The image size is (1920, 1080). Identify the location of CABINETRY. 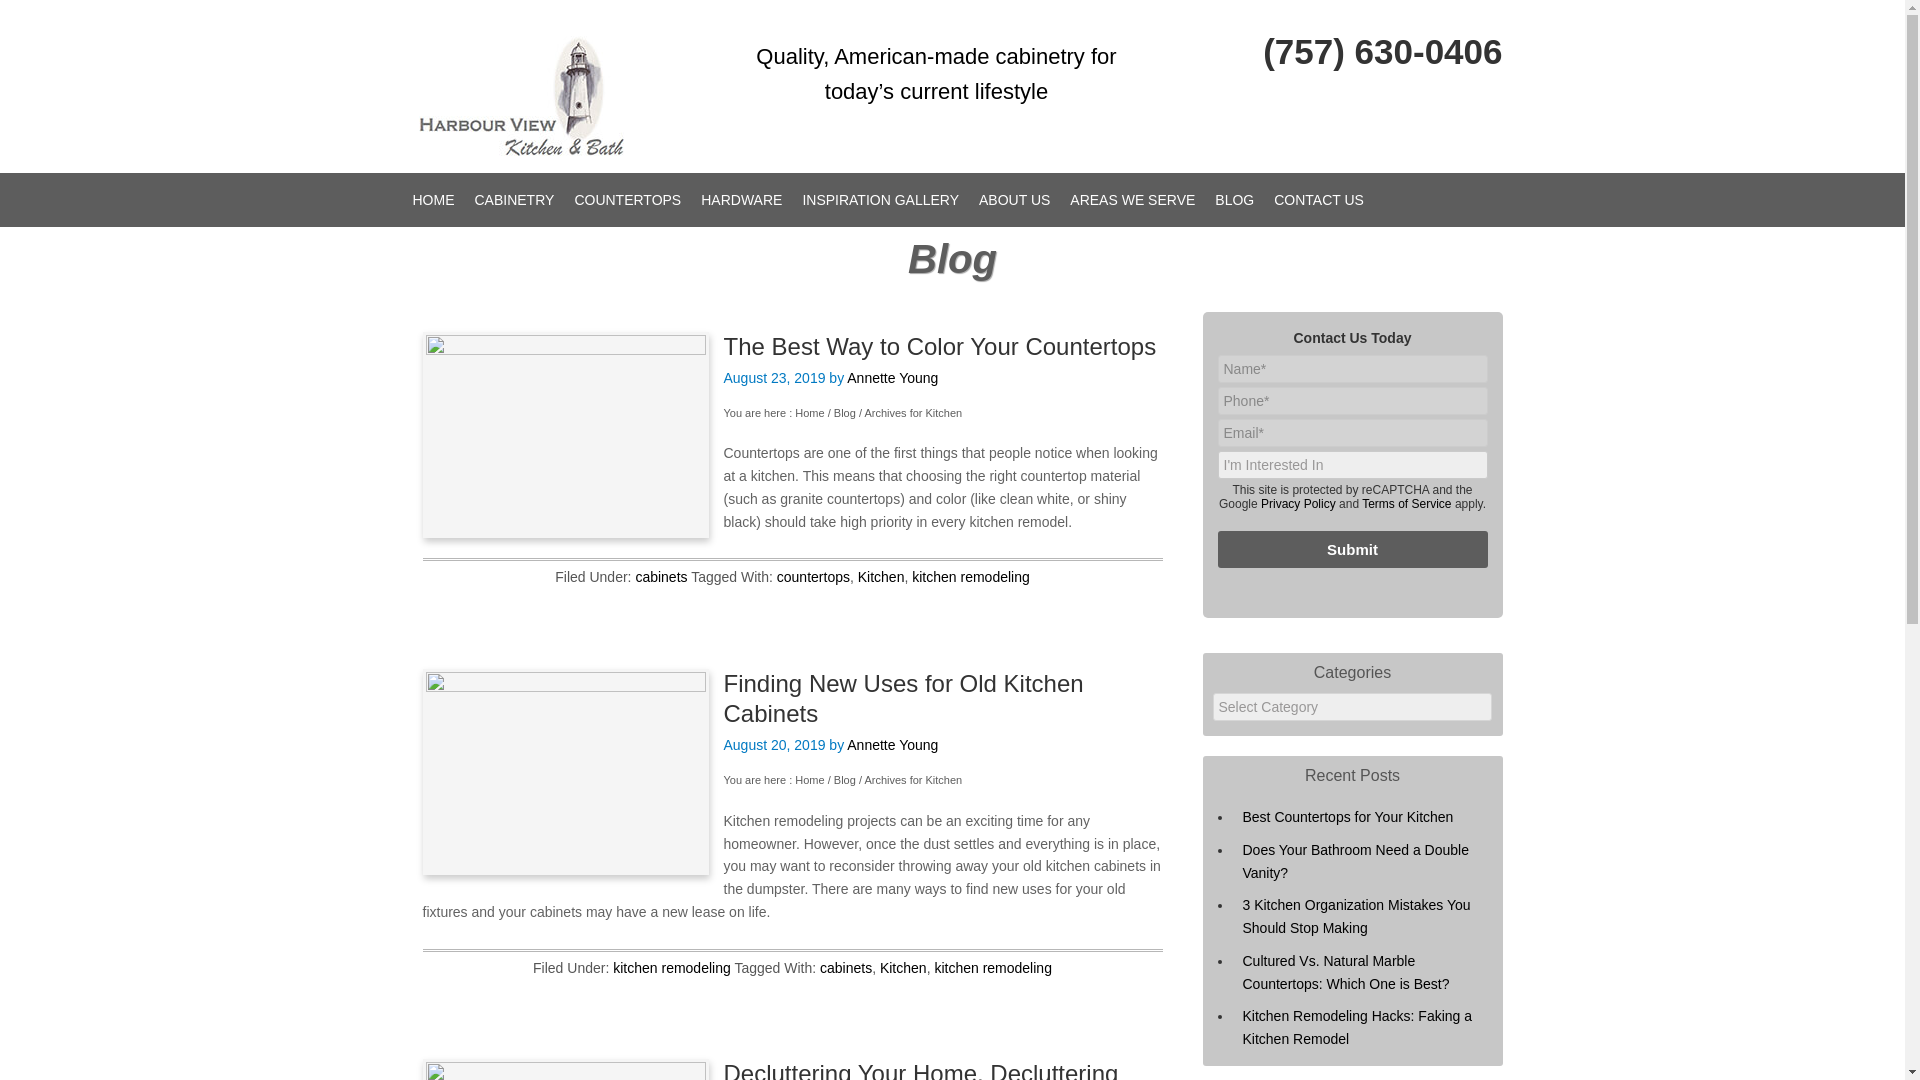
(514, 199).